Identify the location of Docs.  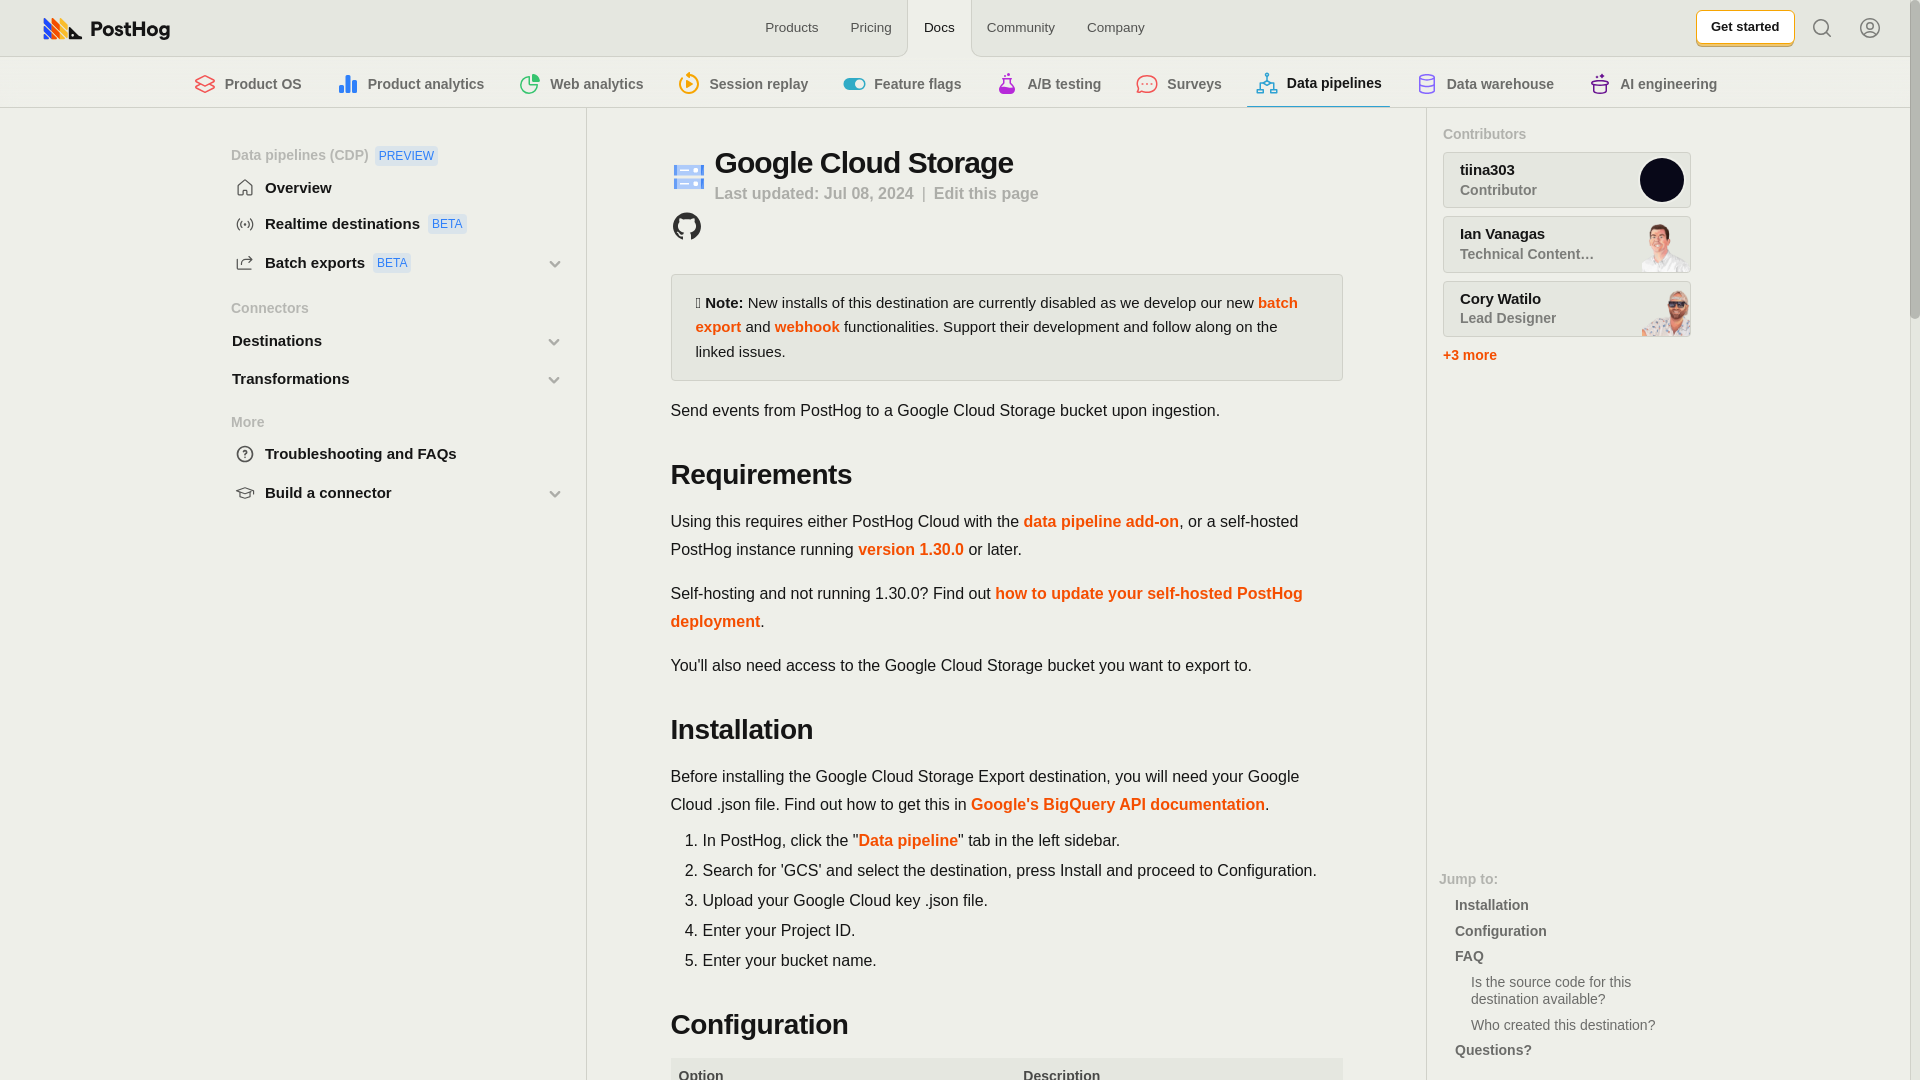
(1744, 28).